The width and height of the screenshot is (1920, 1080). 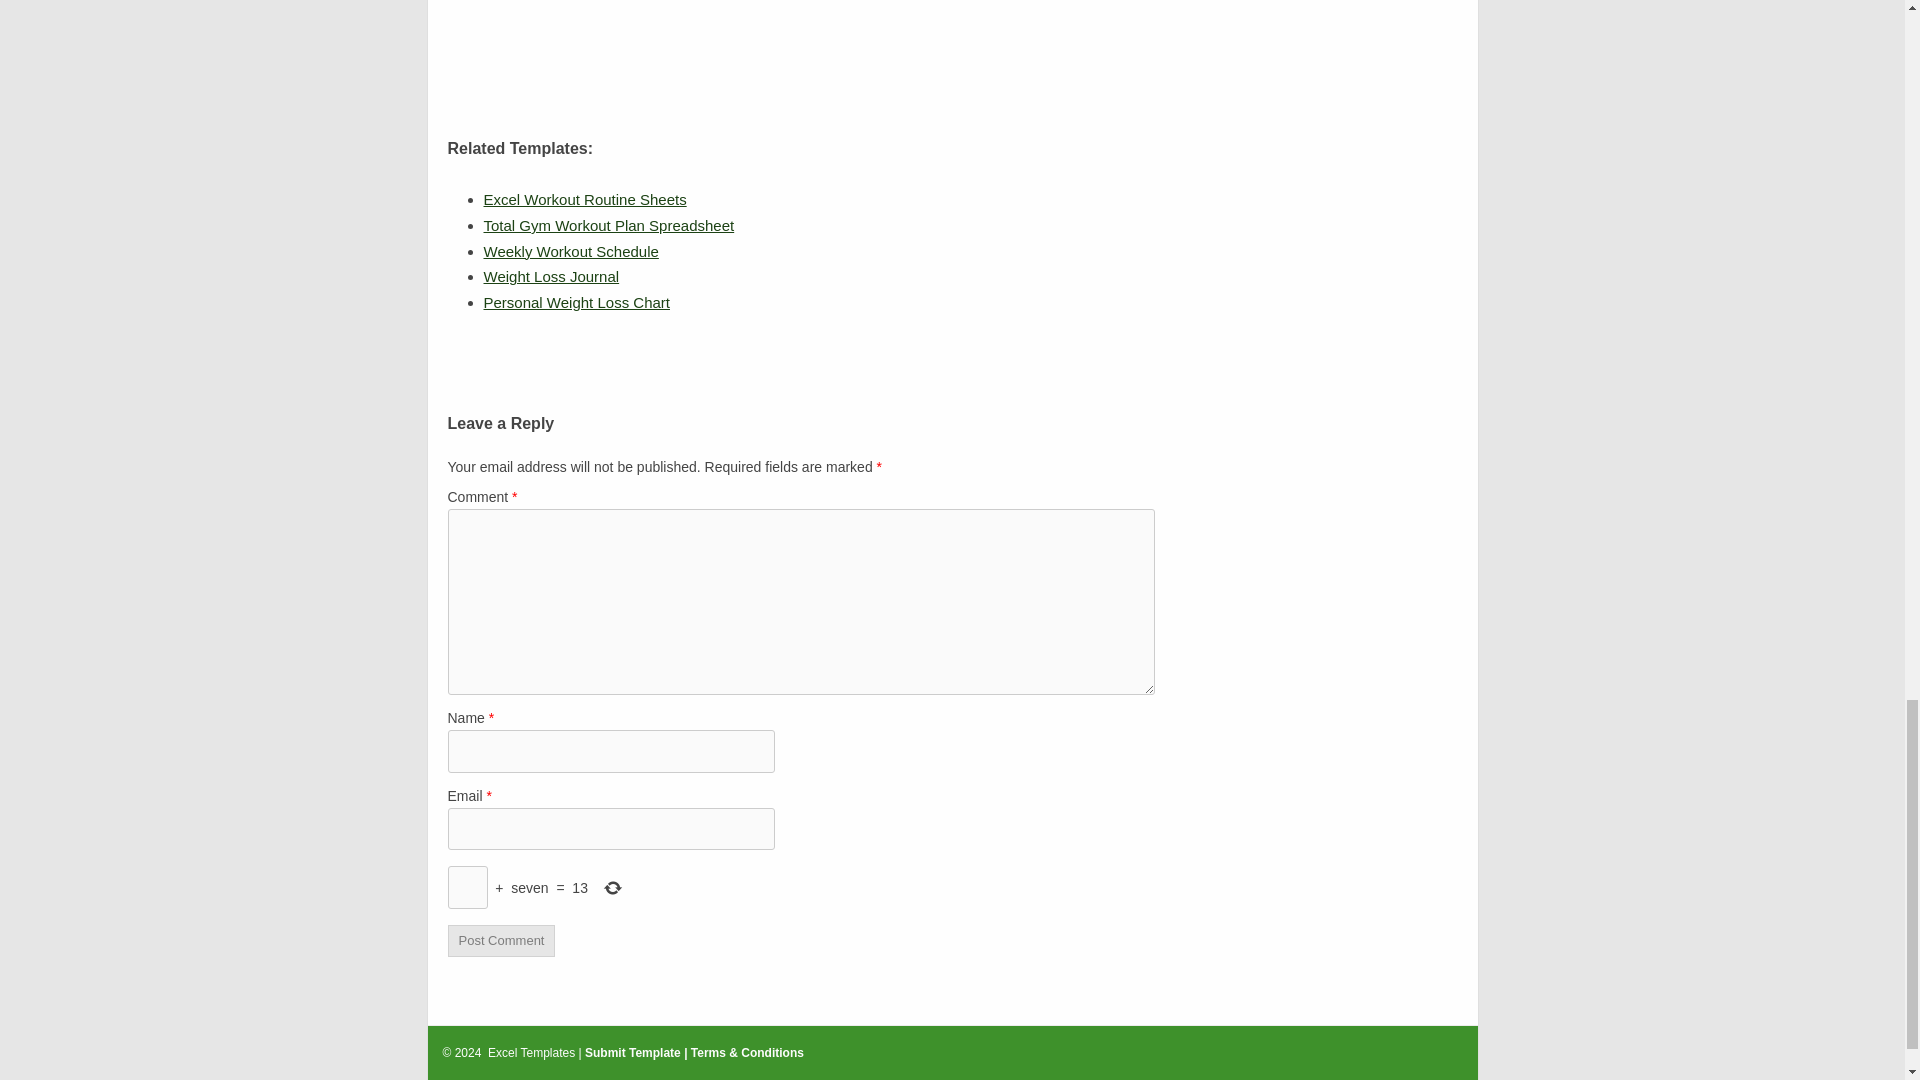 I want to click on May 1, 2013, so click(x=585, y=200).